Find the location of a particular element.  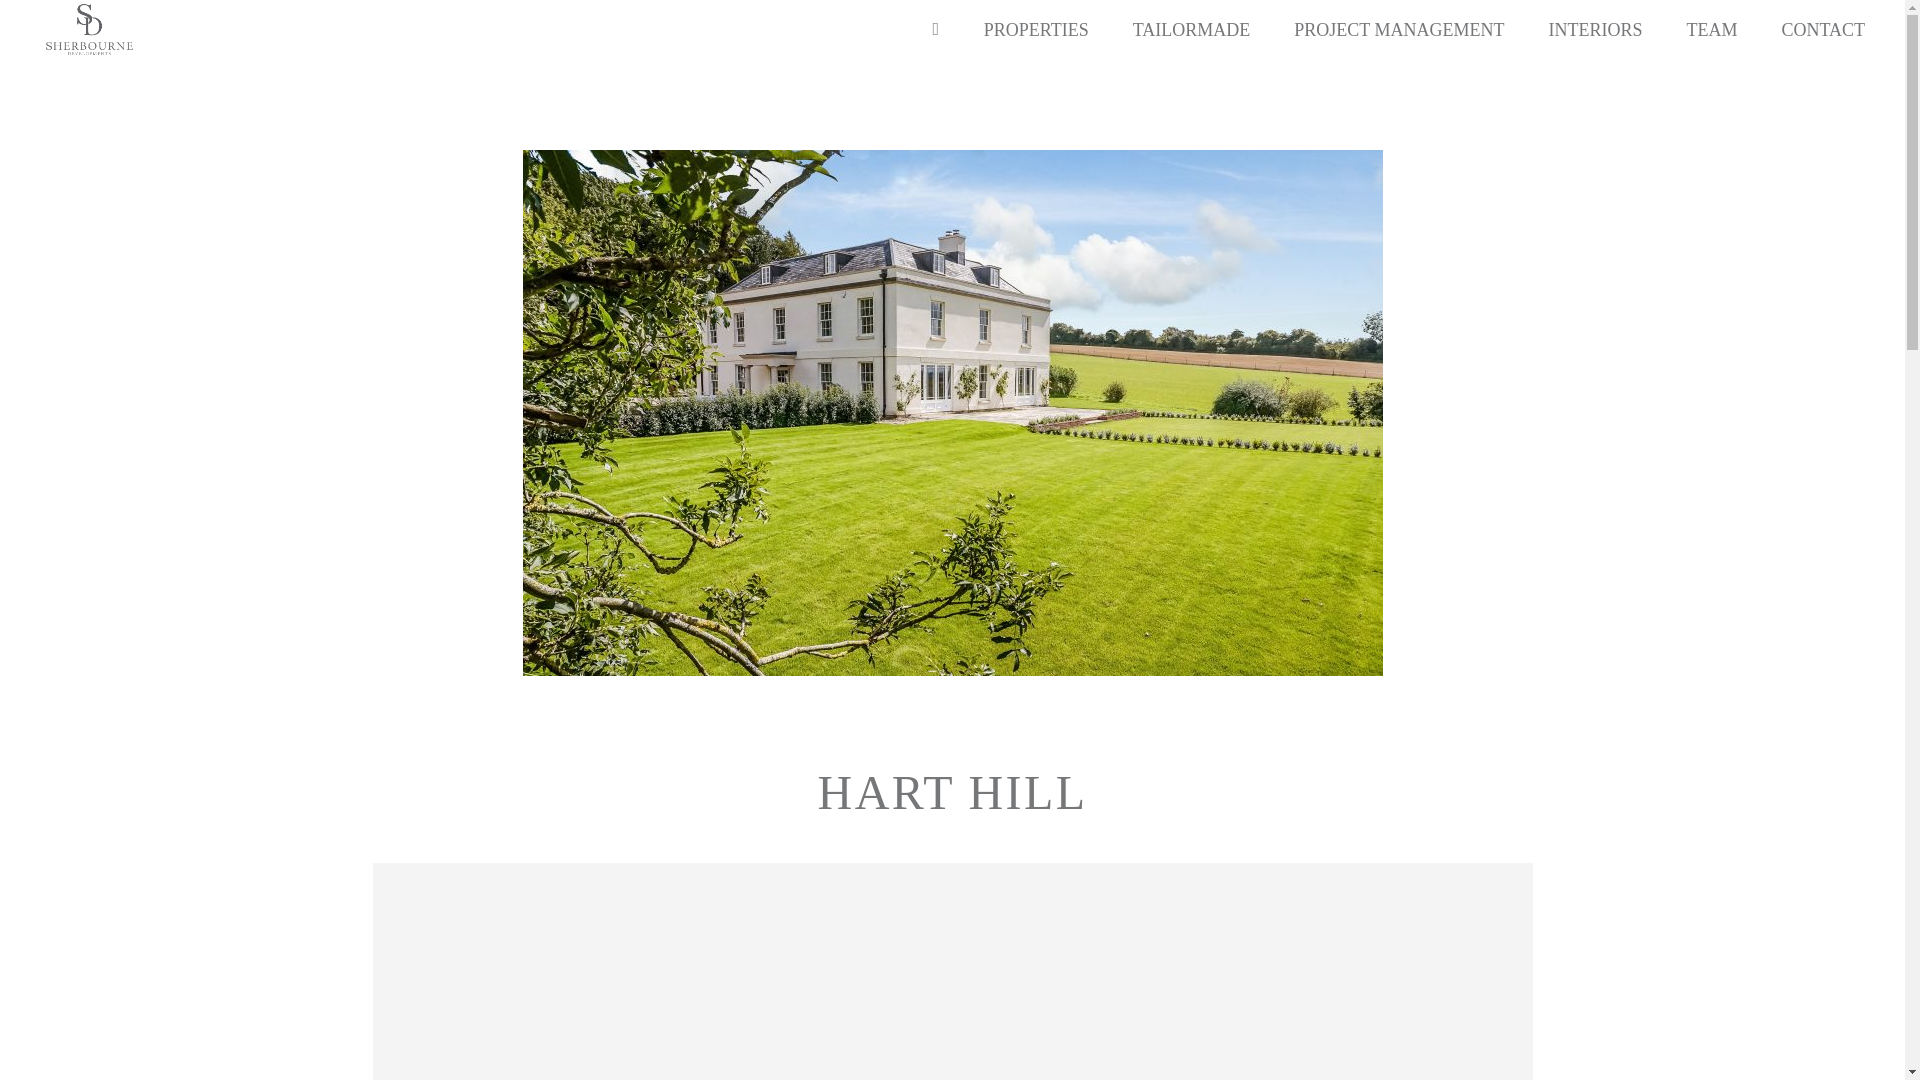

INTERIORS is located at coordinates (1595, 30).